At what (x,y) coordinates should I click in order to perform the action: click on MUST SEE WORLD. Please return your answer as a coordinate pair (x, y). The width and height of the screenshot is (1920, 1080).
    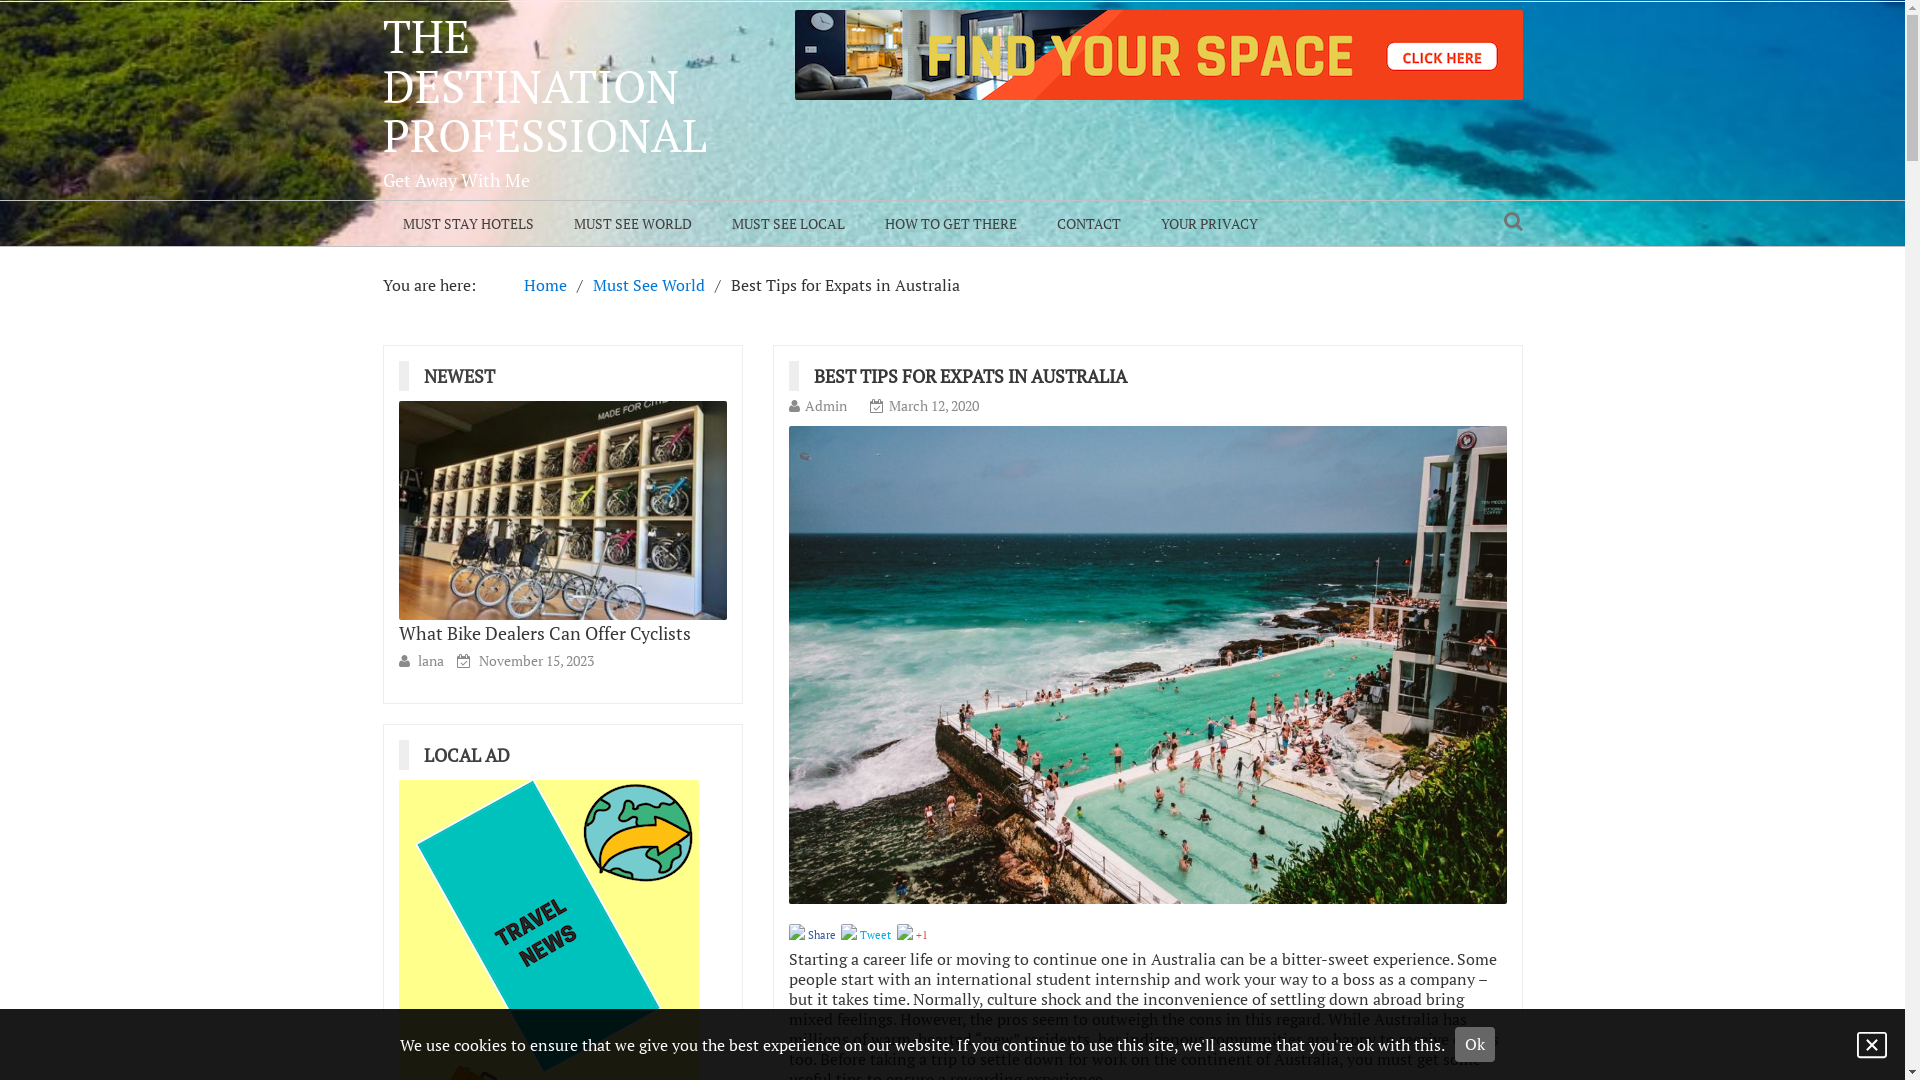
    Looking at the image, I should click on (633, 224).